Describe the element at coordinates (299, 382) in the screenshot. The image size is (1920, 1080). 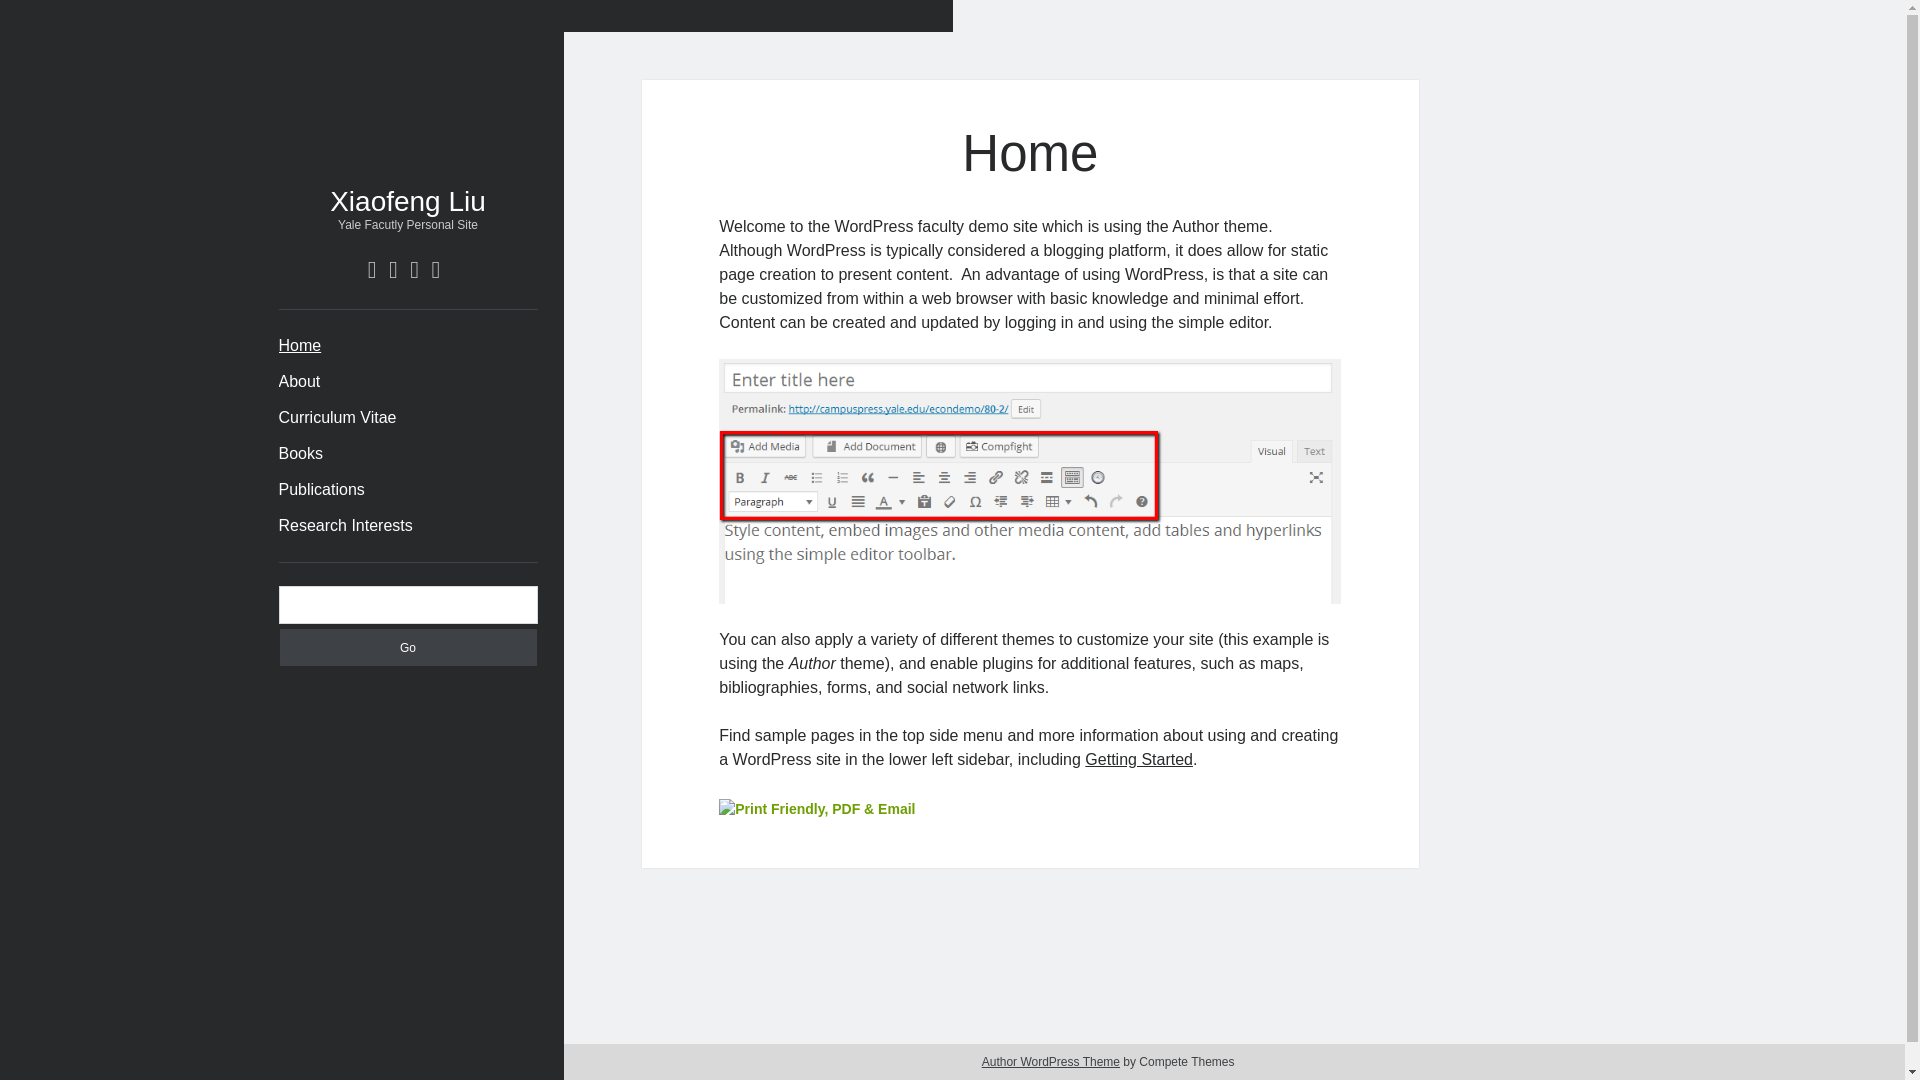
I see `About` at that location.